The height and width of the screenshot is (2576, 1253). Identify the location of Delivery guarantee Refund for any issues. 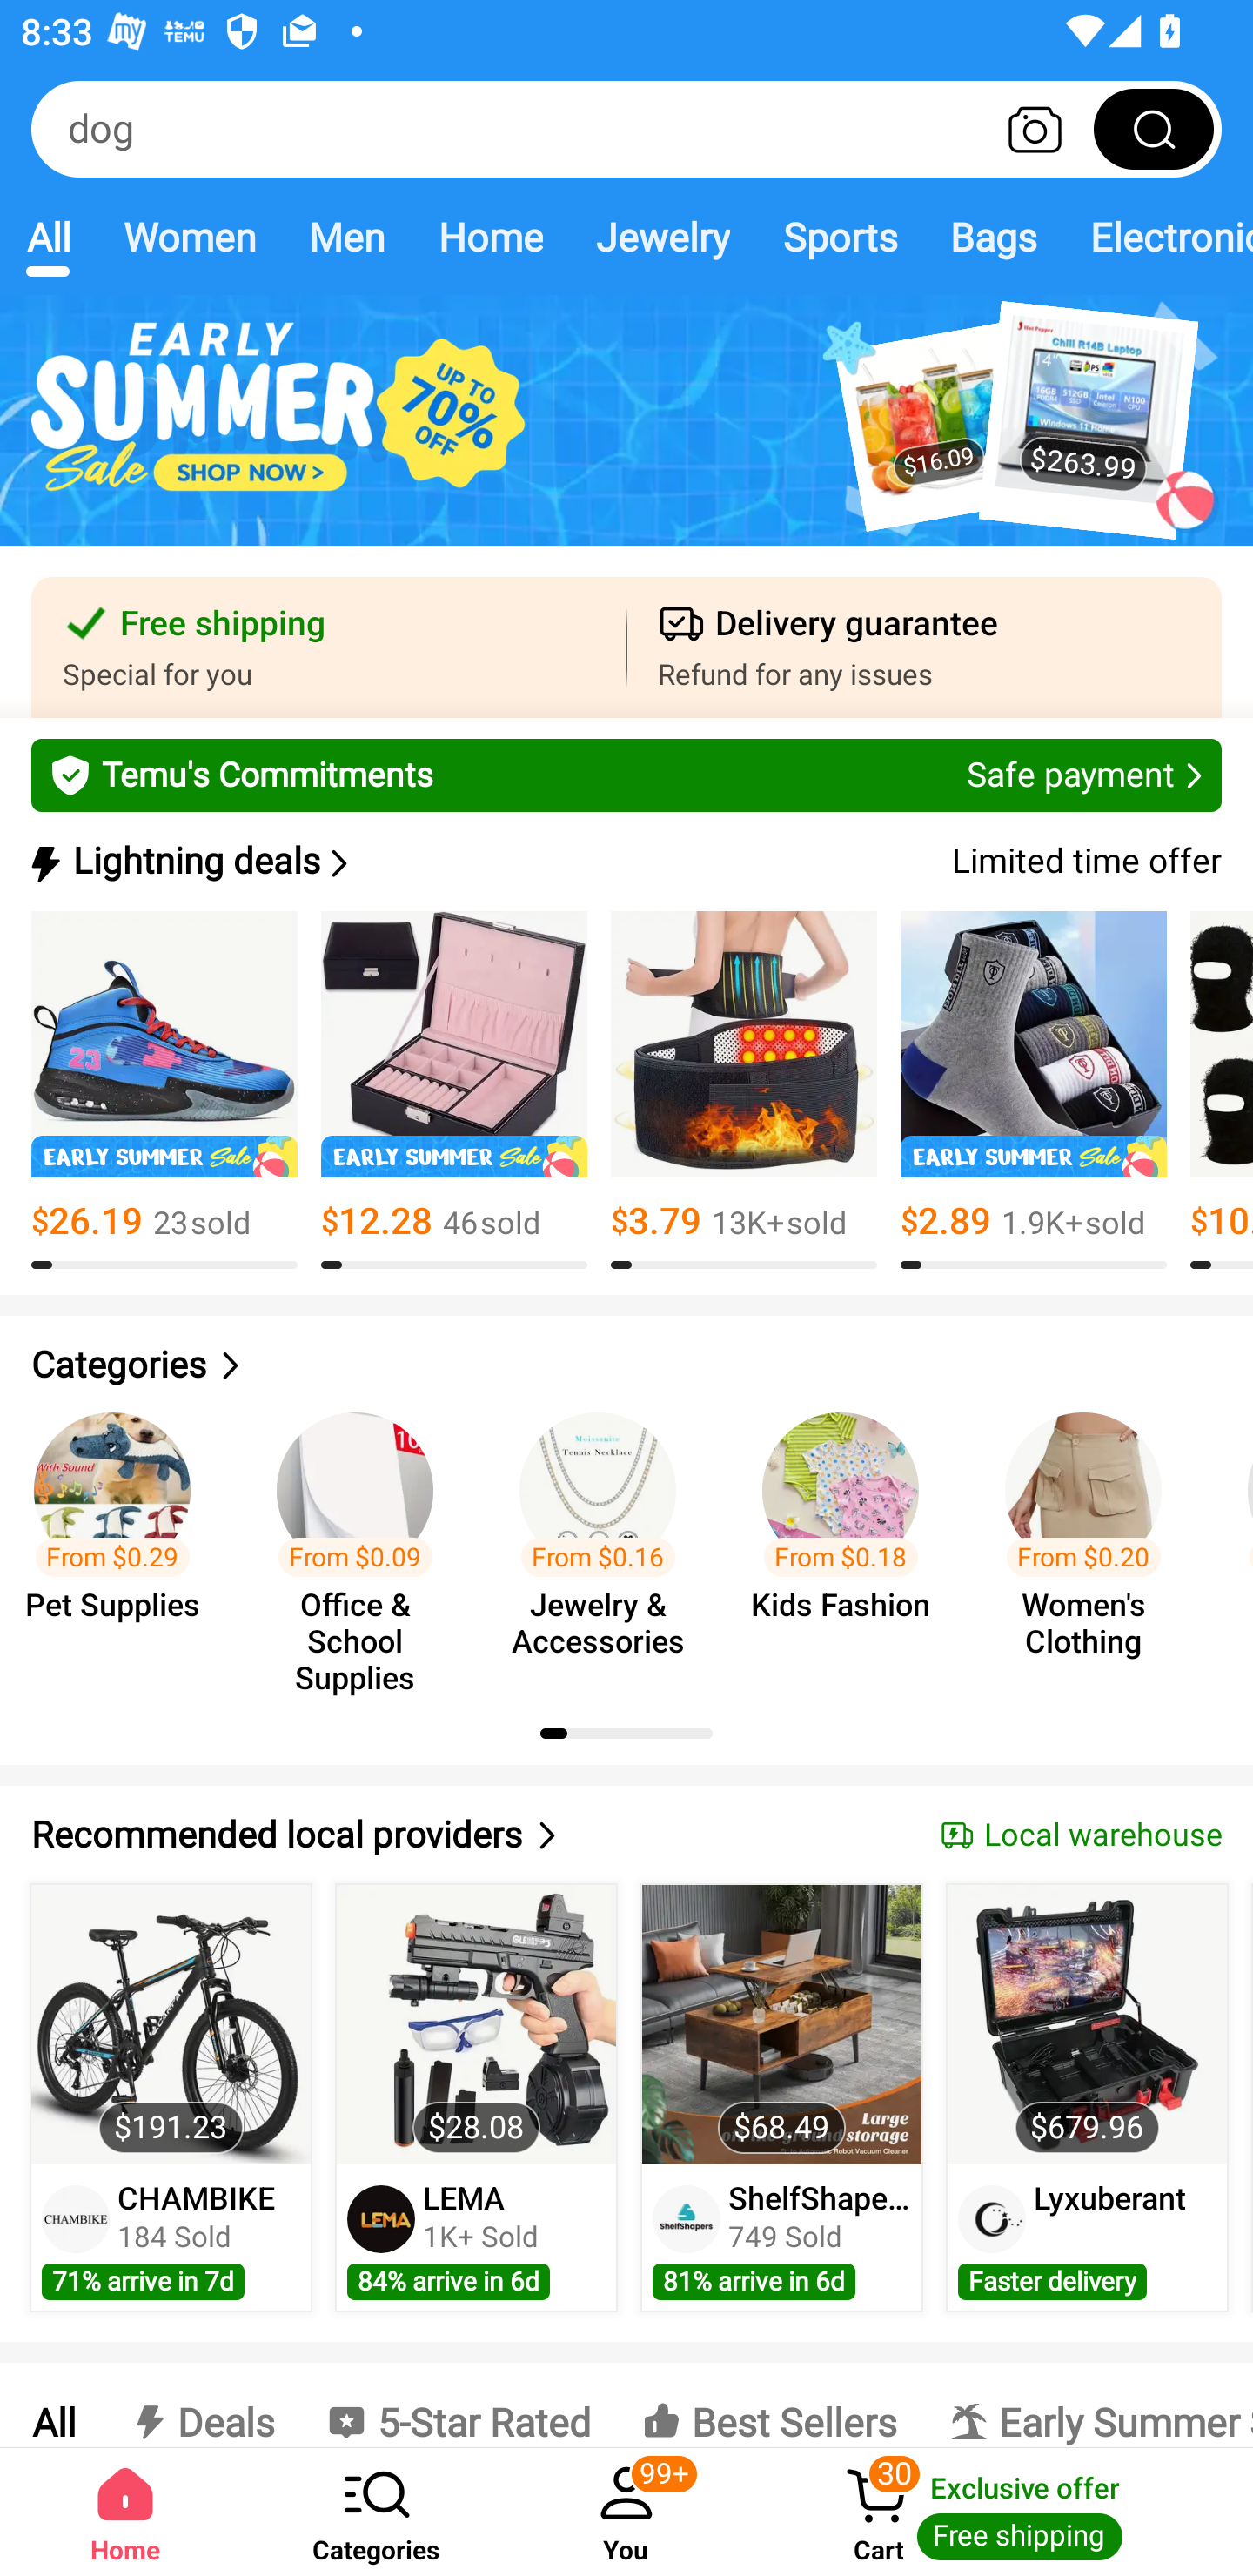
(924, 647).